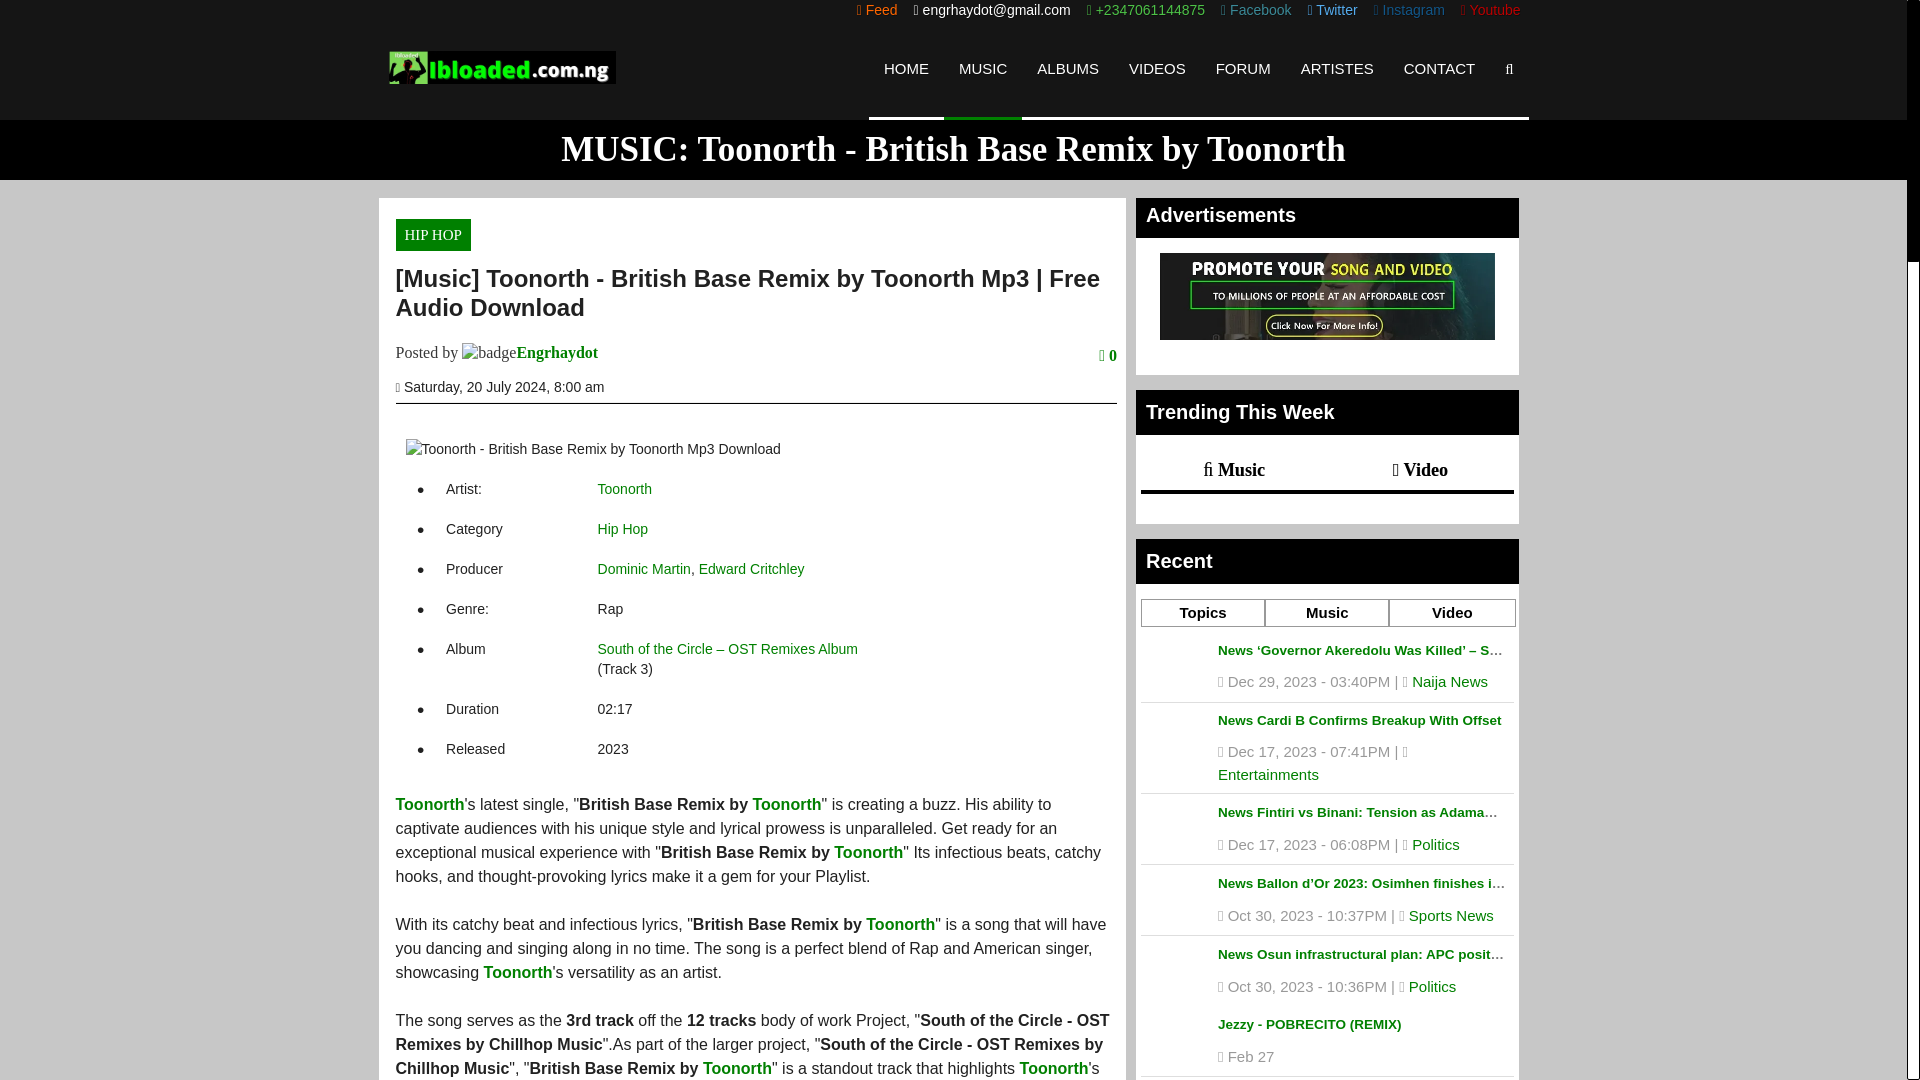  What do you see at coordinates (622, 528) in the screenshot?
I see `Hip Hop` at bounding box center [622, 528].